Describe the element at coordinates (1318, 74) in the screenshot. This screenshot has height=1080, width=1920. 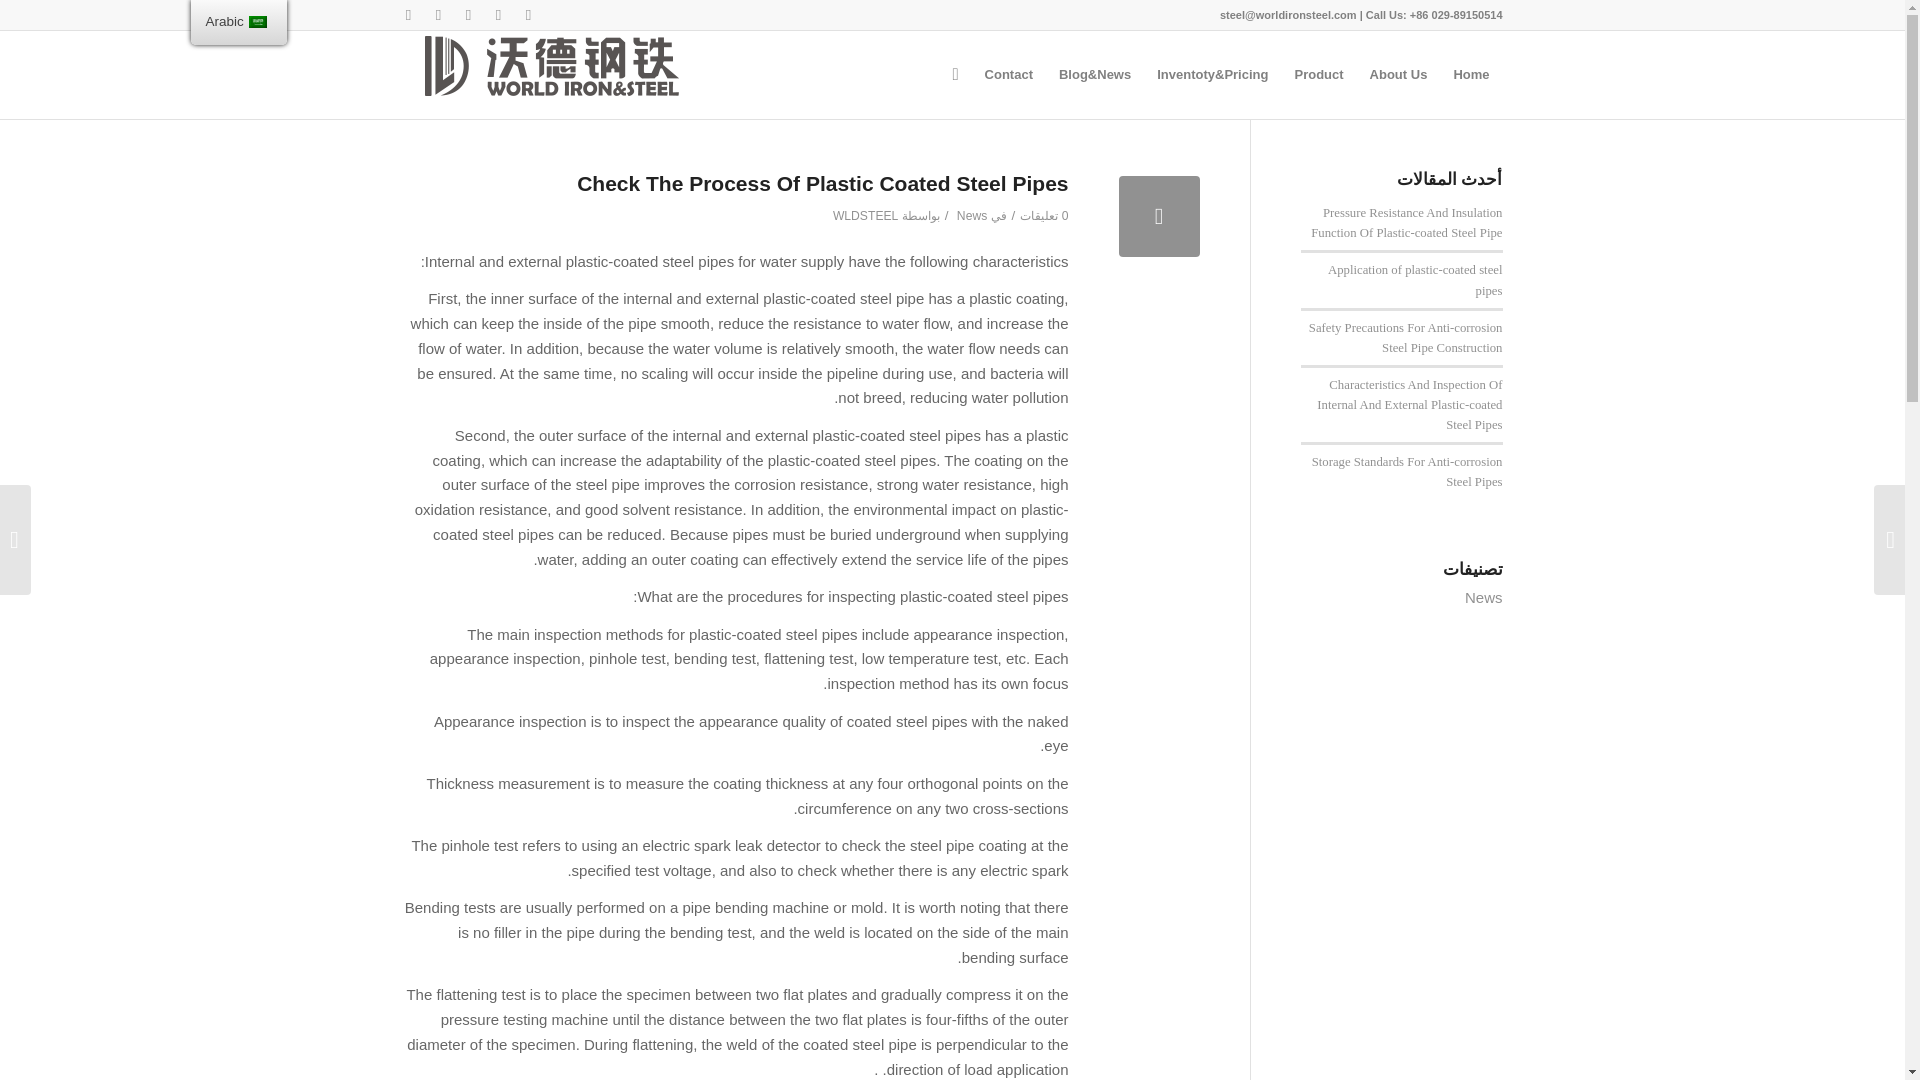
I see `Product` at that location.